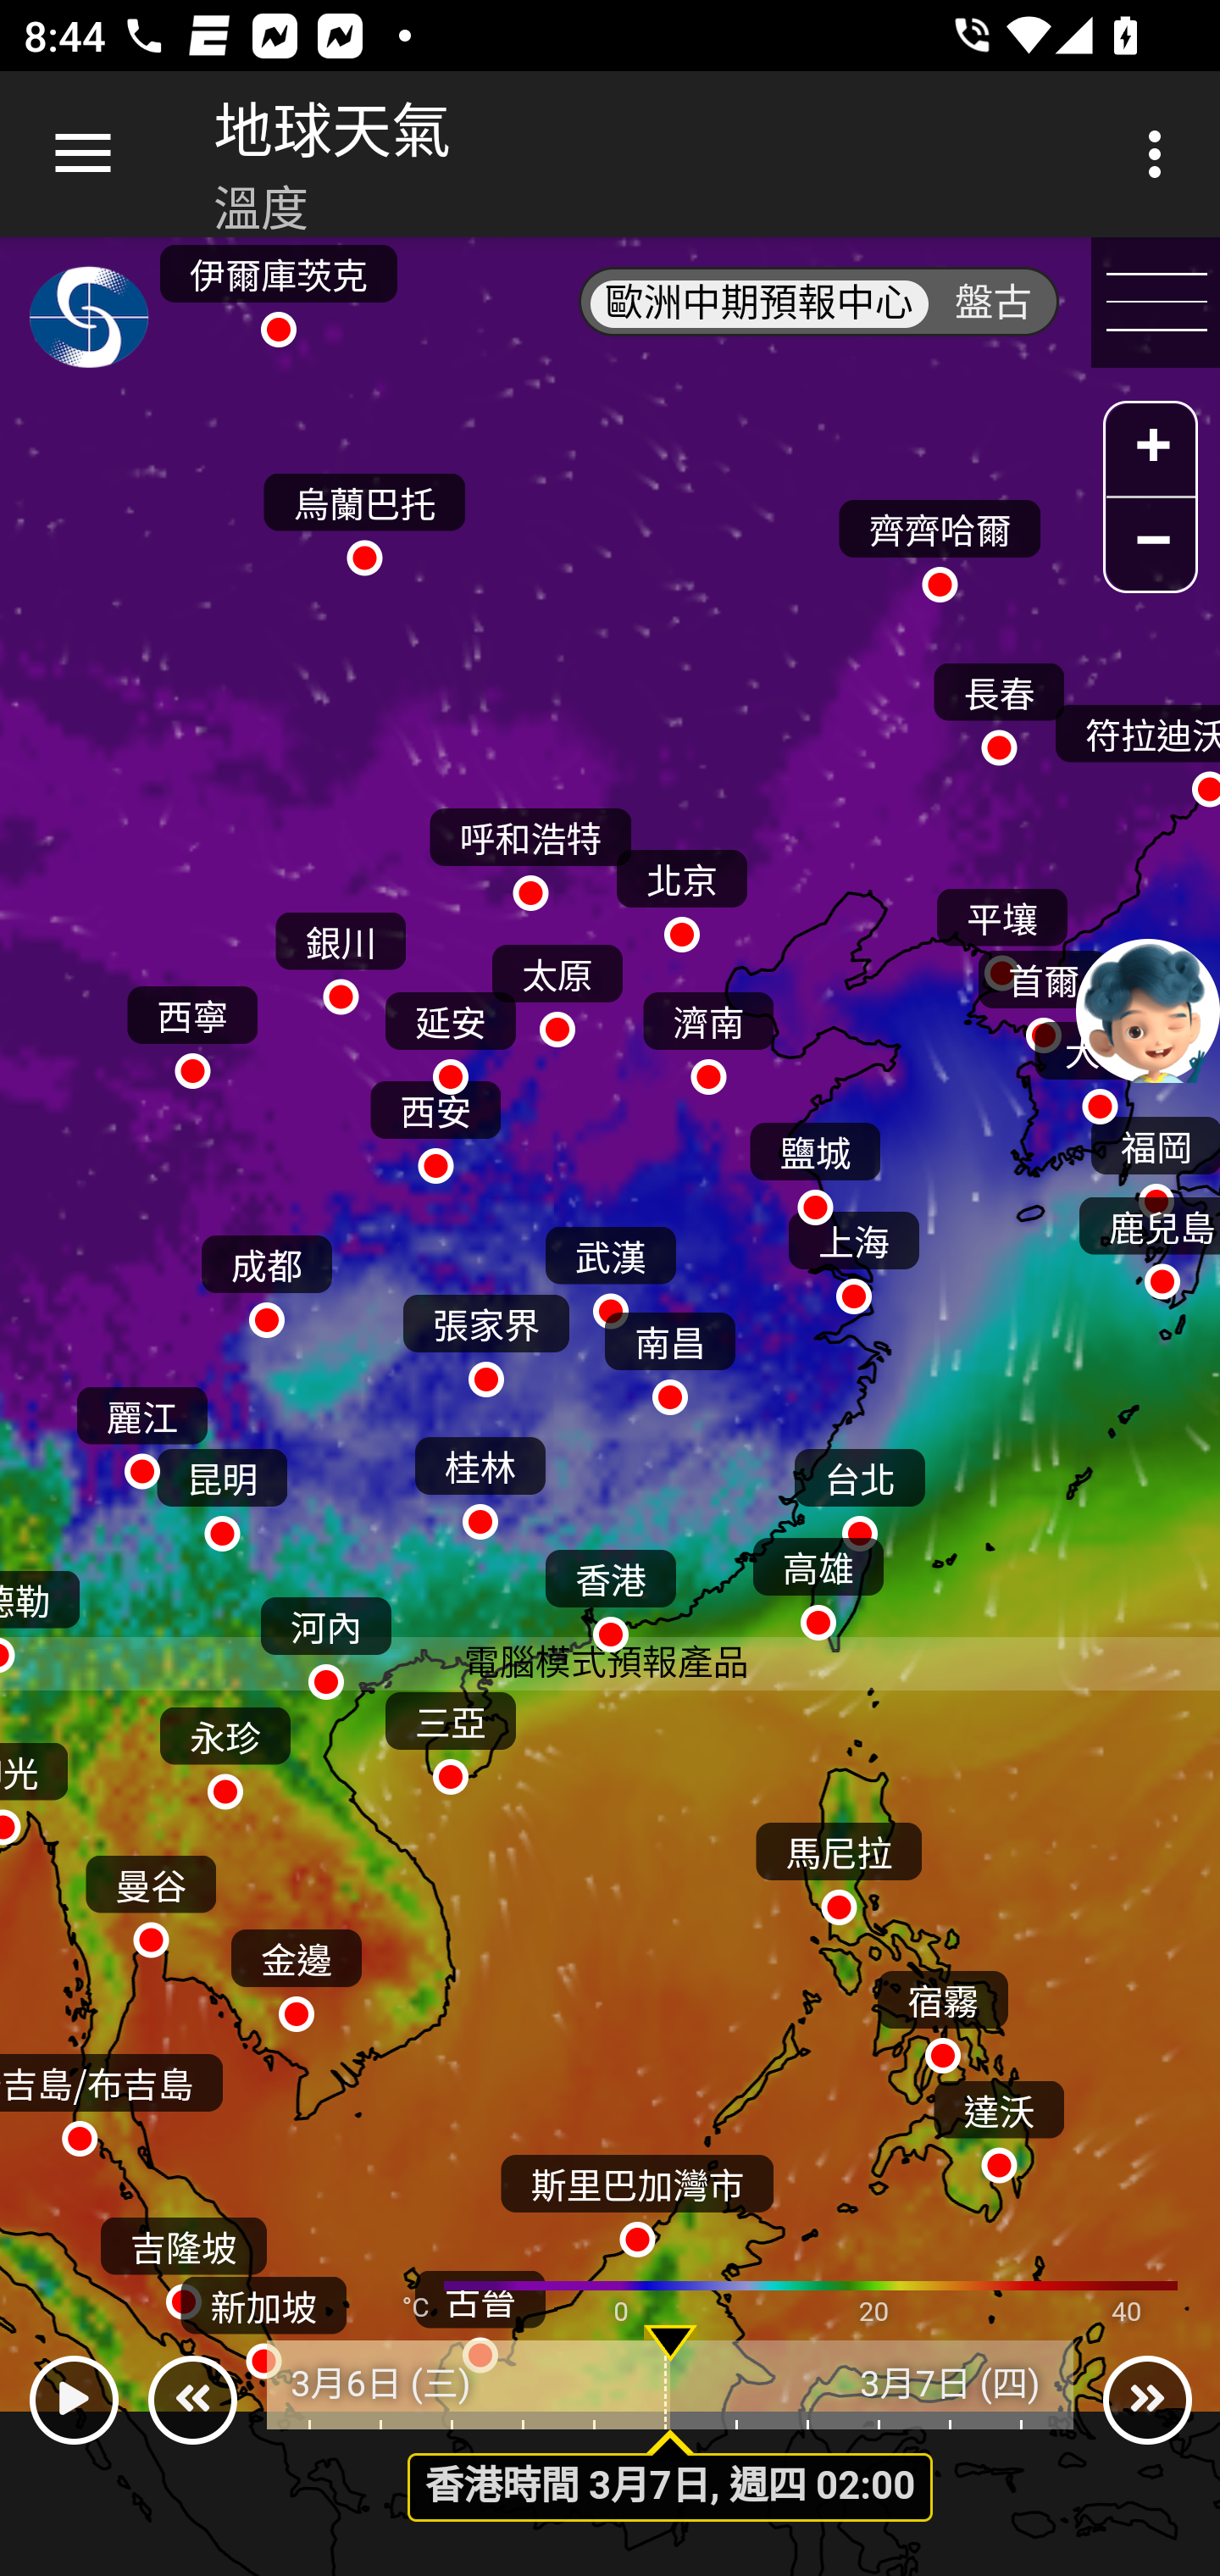 This screenshot has width=1220, height=2576. Describe the element at coordinates (341, 956) in the screenshot. I see `銀川` at that location.